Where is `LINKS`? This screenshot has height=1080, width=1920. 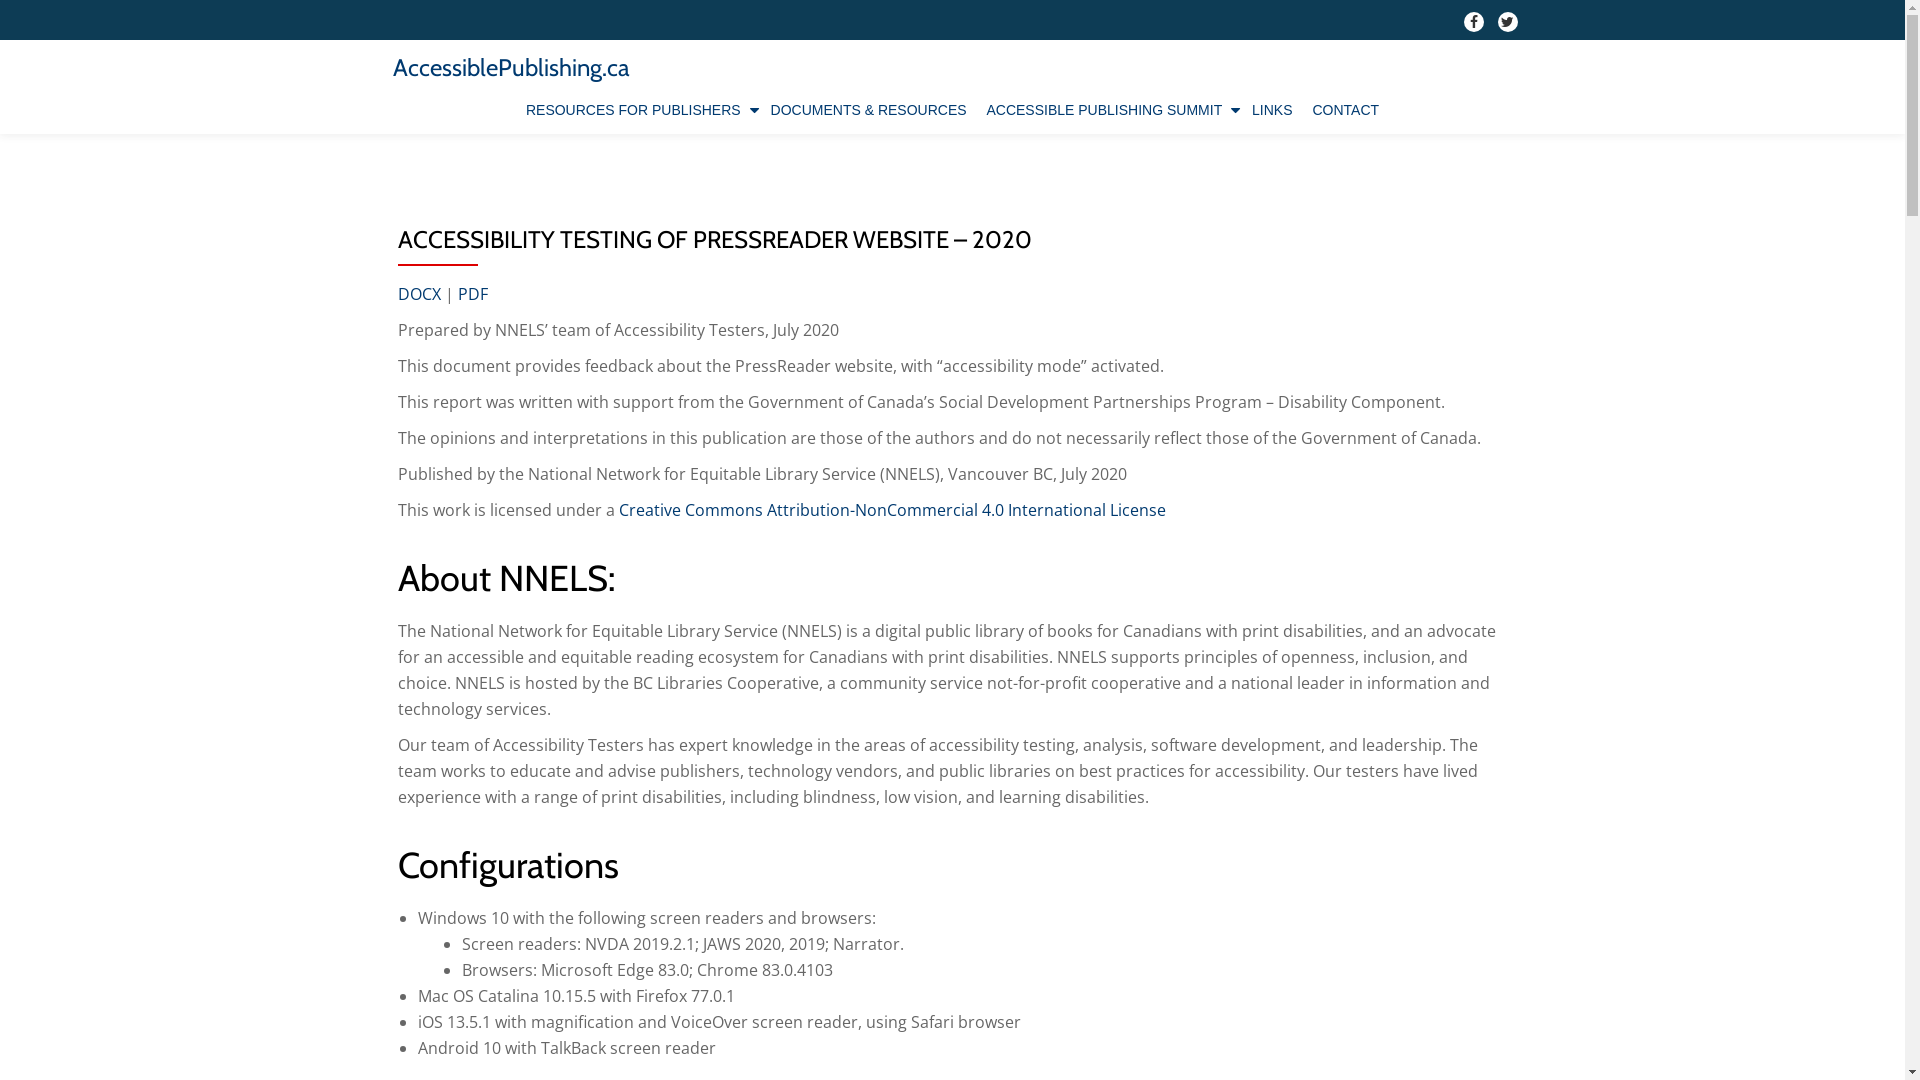
LINKS is located at coordinates (1272, 110).